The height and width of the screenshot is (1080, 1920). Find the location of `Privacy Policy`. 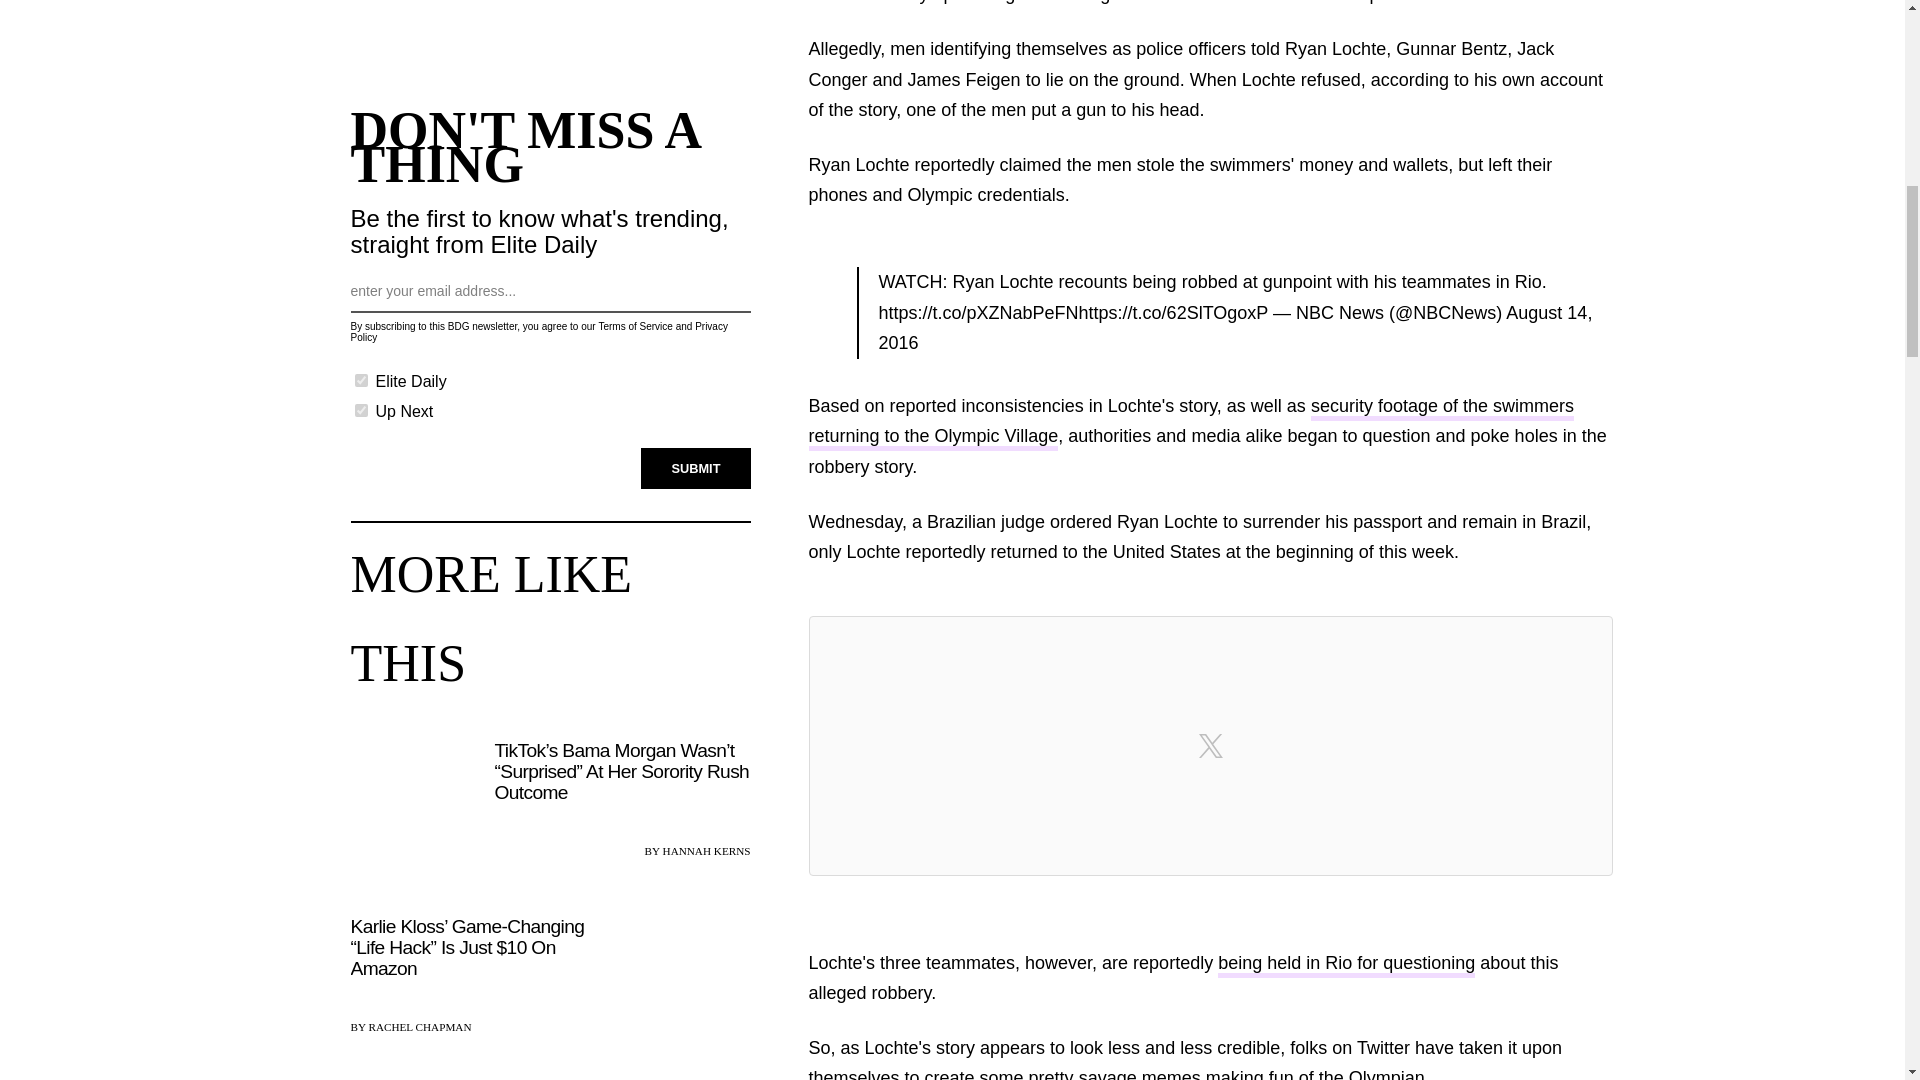

Privacy Policy is located at coordinates (538, 332).